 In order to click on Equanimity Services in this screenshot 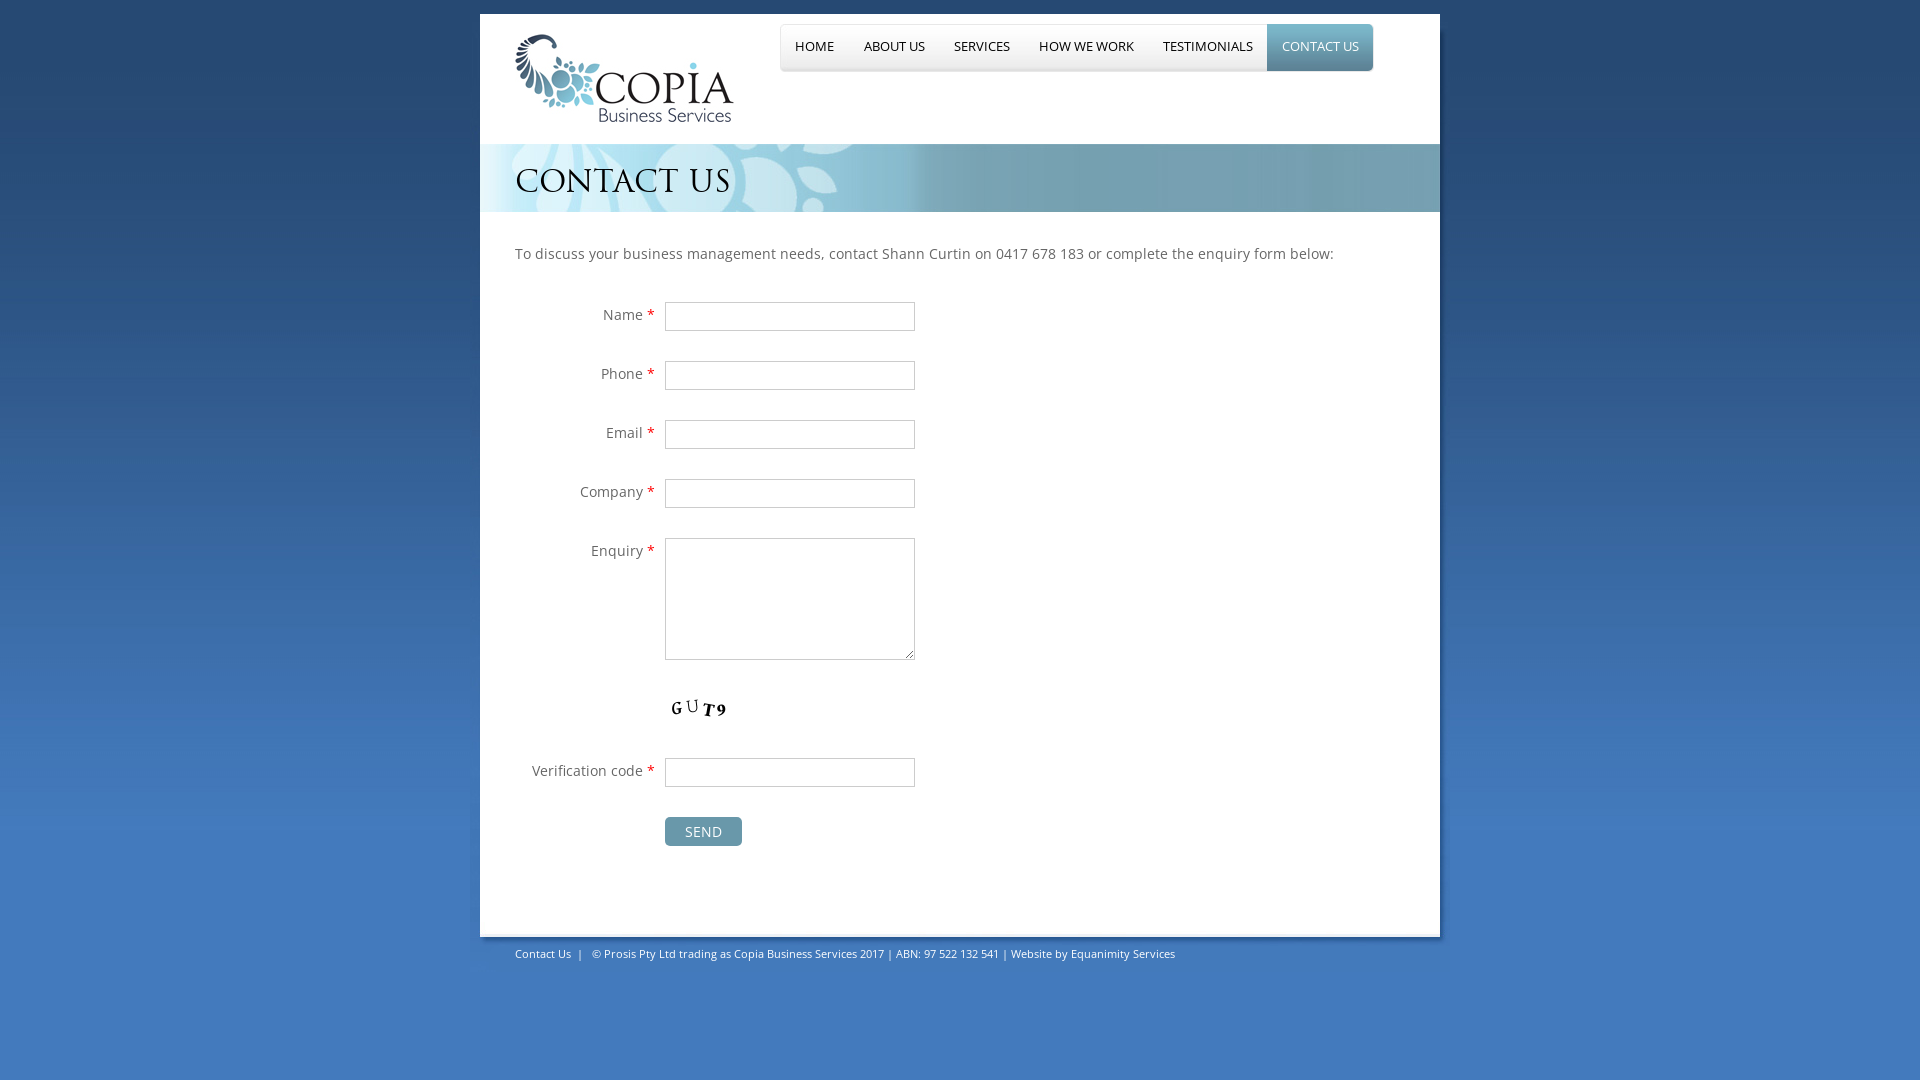, I will do `click(1123, 954)`.